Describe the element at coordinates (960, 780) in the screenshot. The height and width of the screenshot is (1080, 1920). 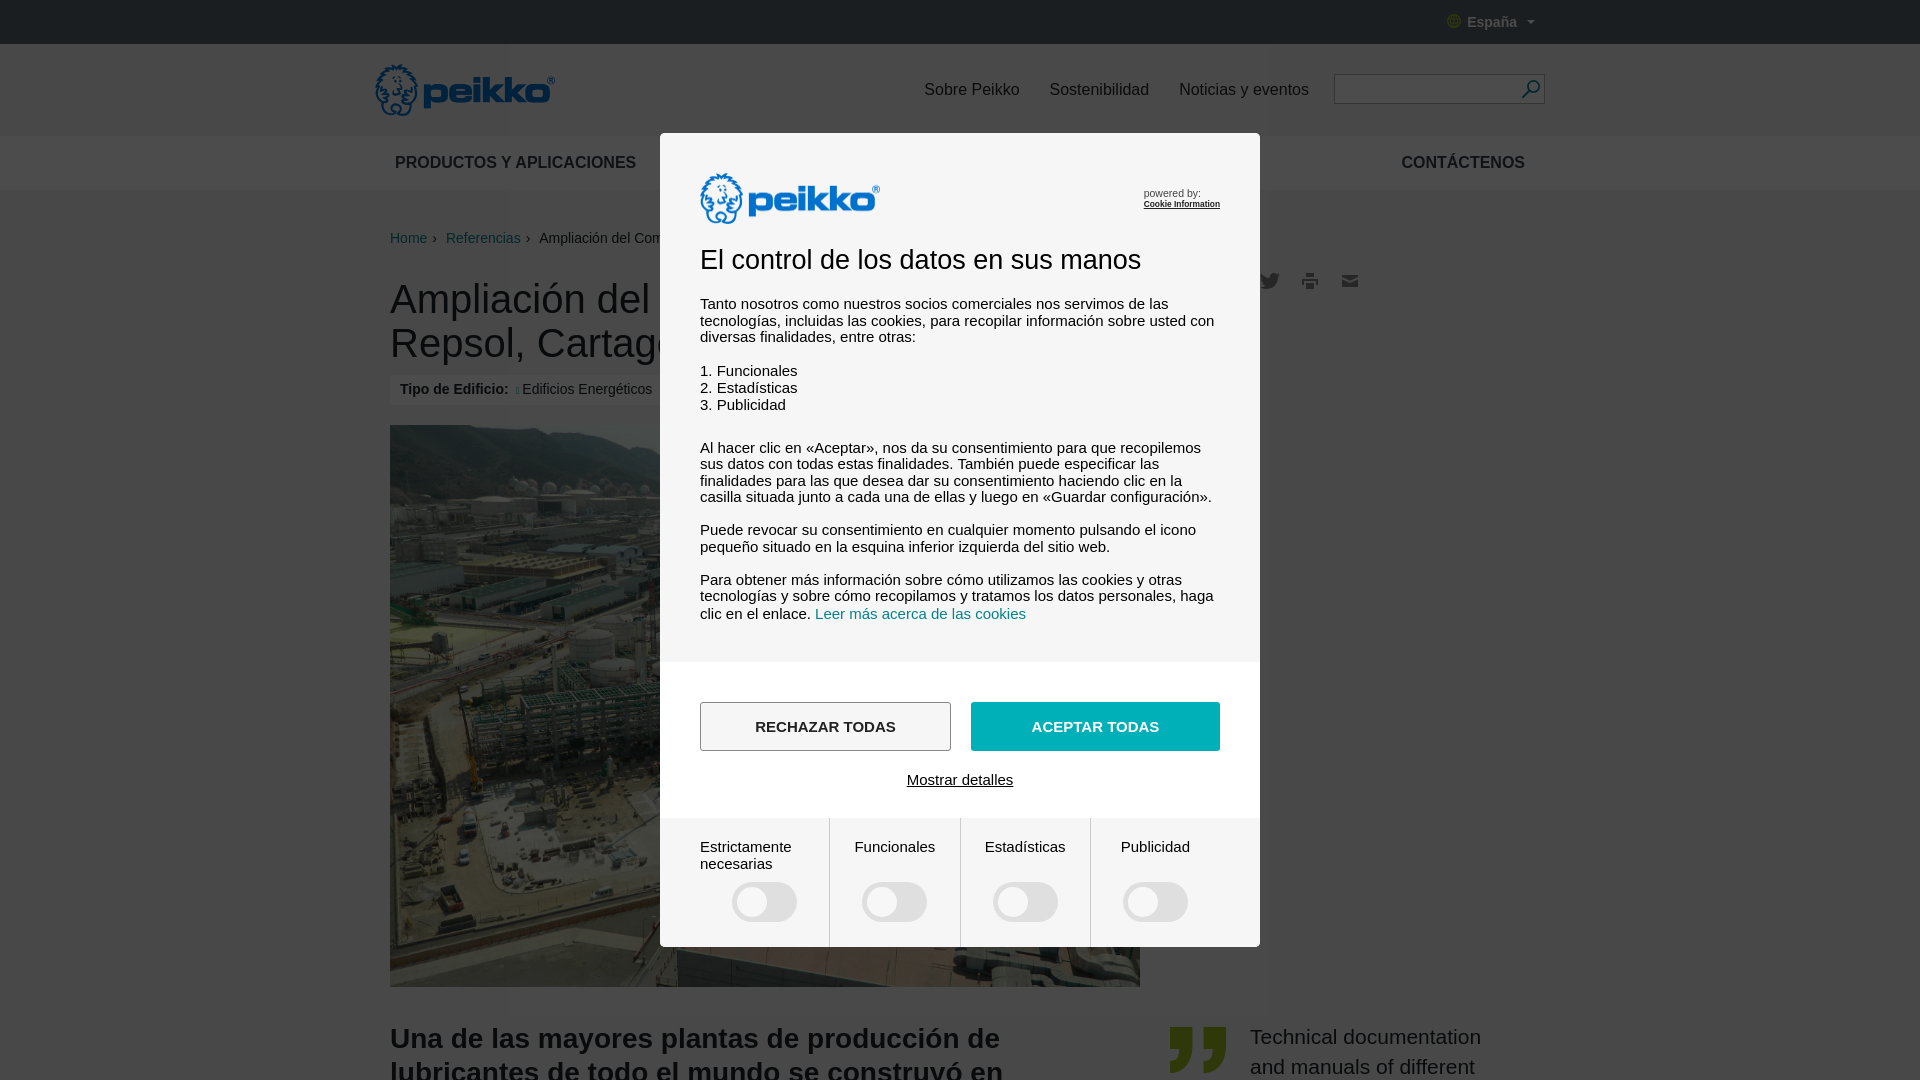
I see `Mostrar detalles` at that location.